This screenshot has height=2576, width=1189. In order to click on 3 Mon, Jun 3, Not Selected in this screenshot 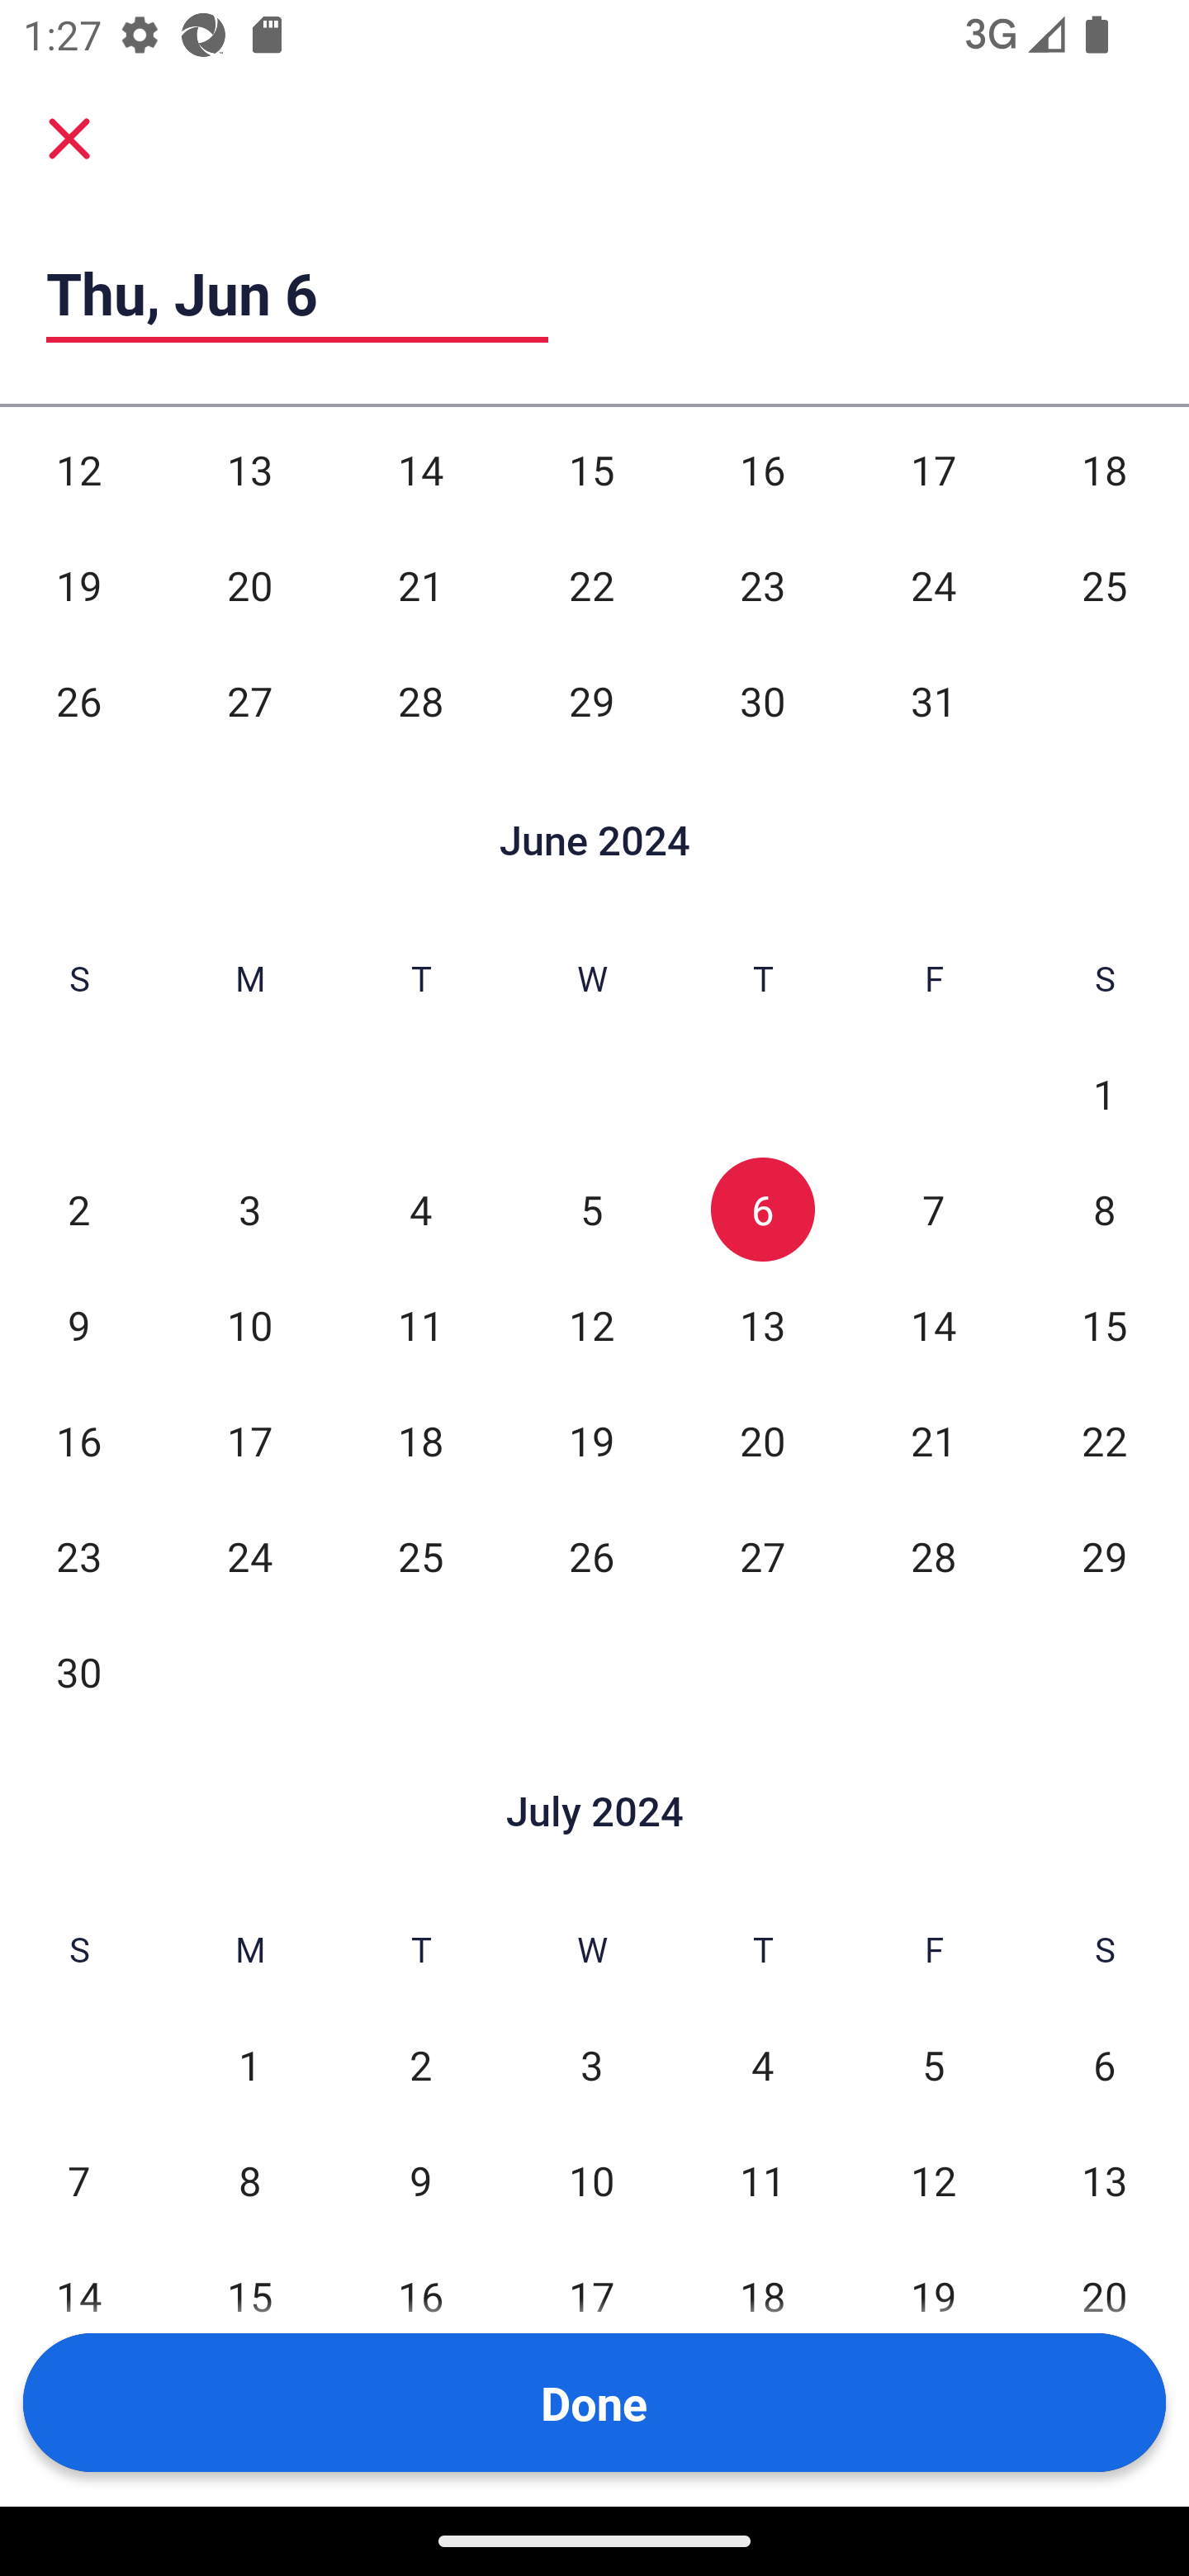, I will do `click(249, 1209)`.